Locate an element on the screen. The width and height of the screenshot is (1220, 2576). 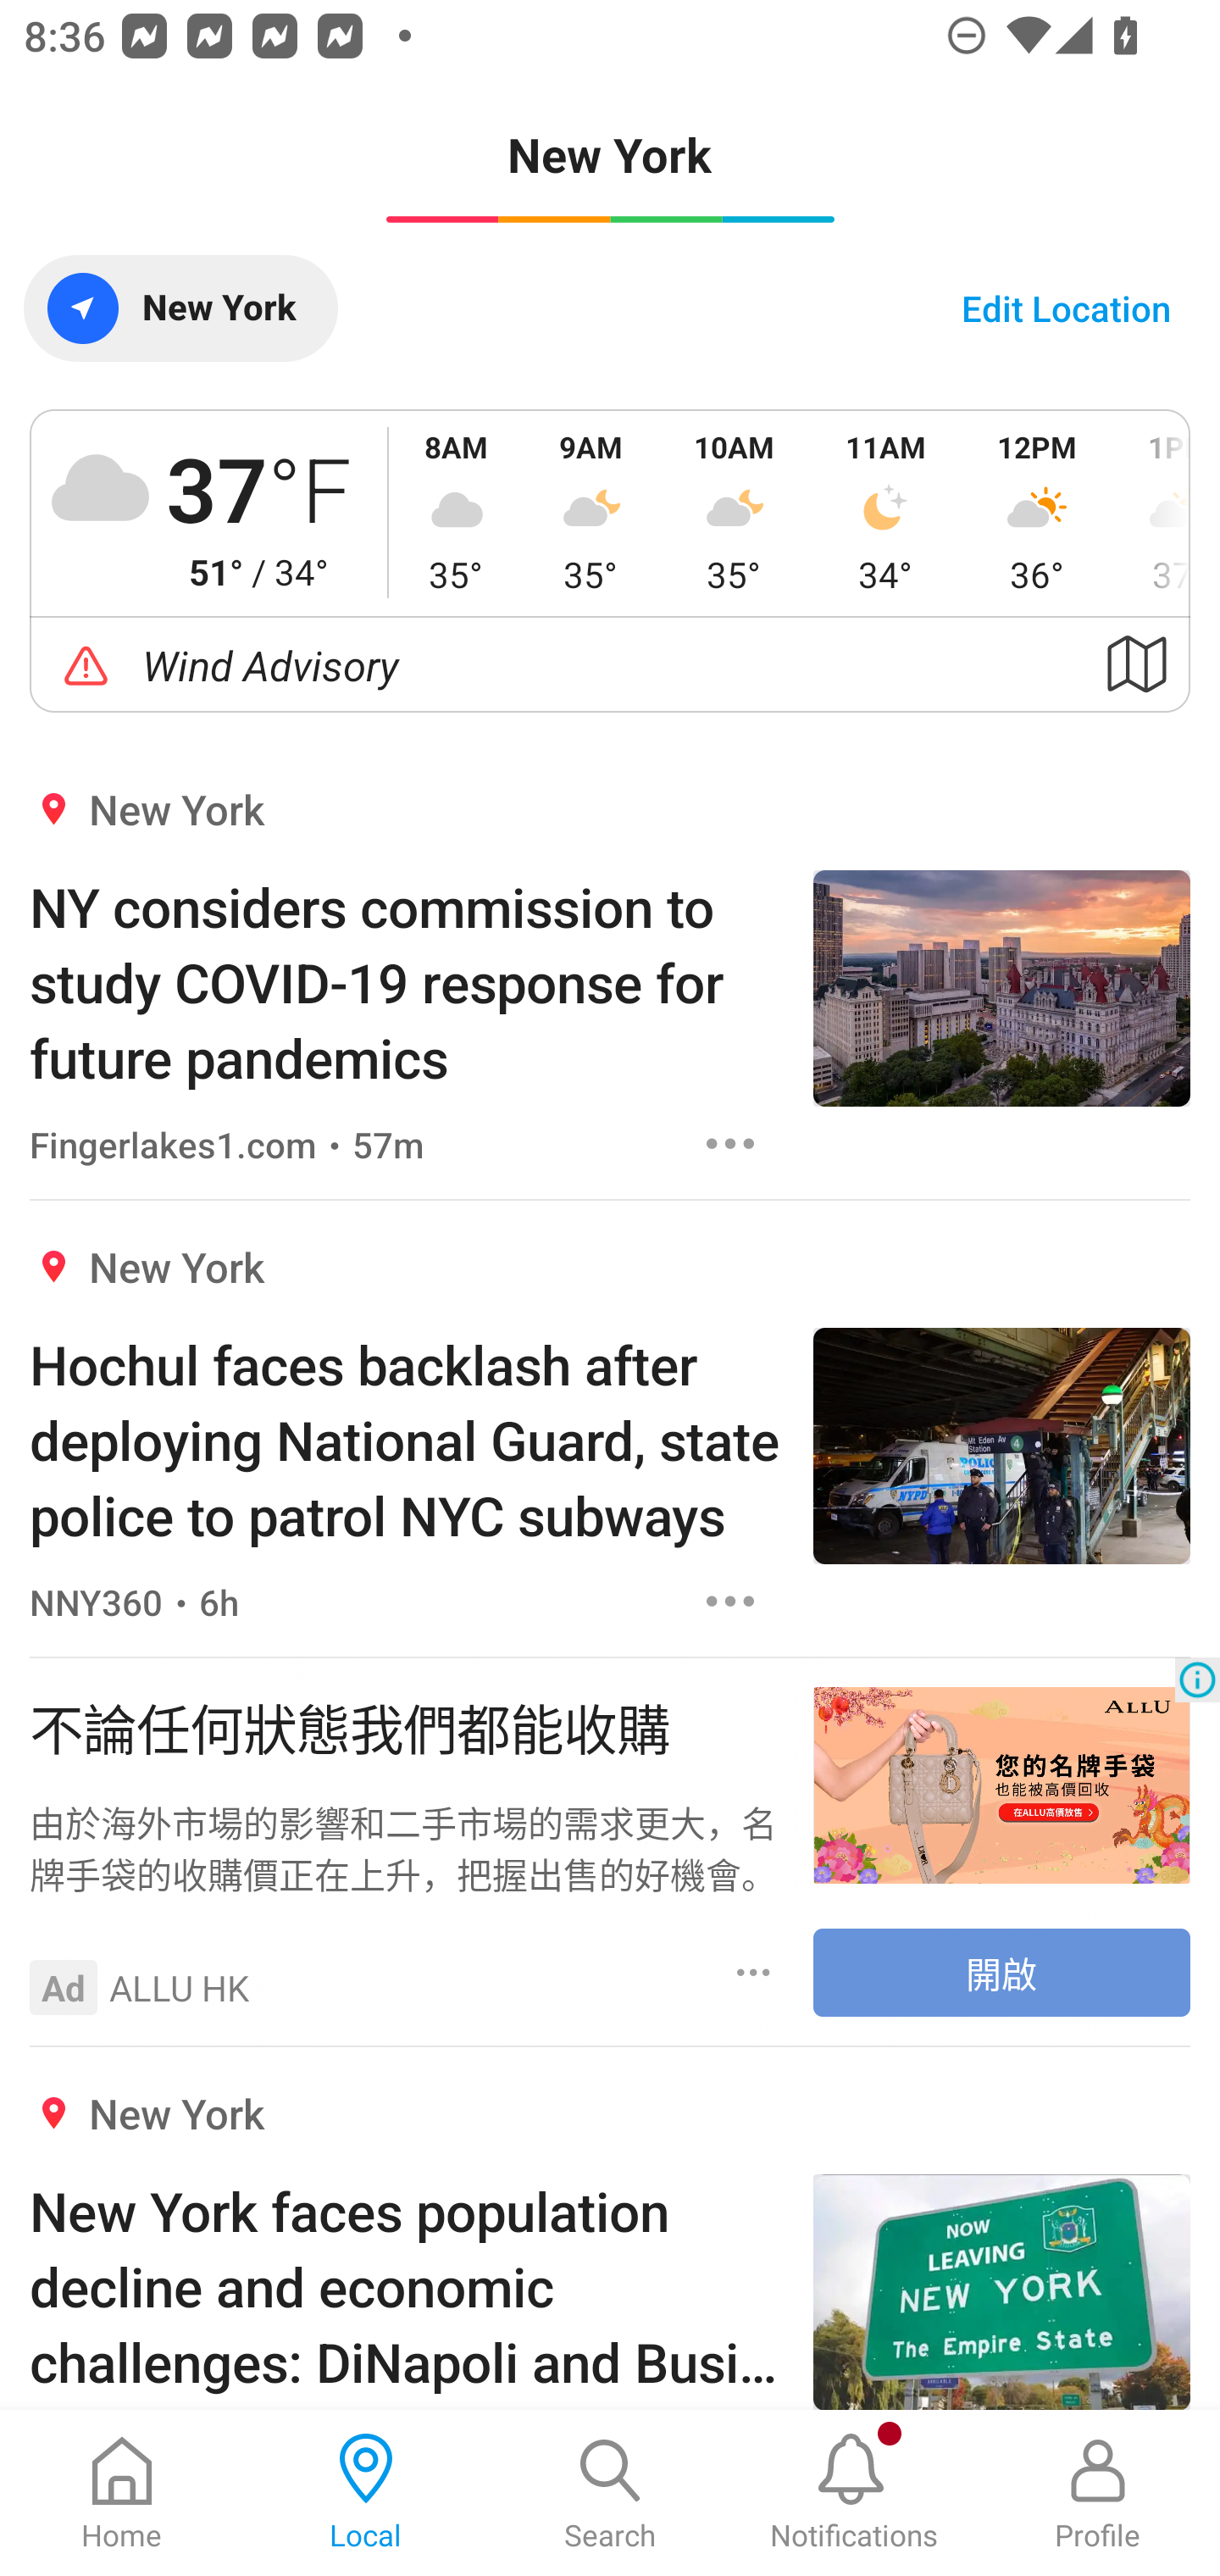
Options is located at coordinates (754, 1972).